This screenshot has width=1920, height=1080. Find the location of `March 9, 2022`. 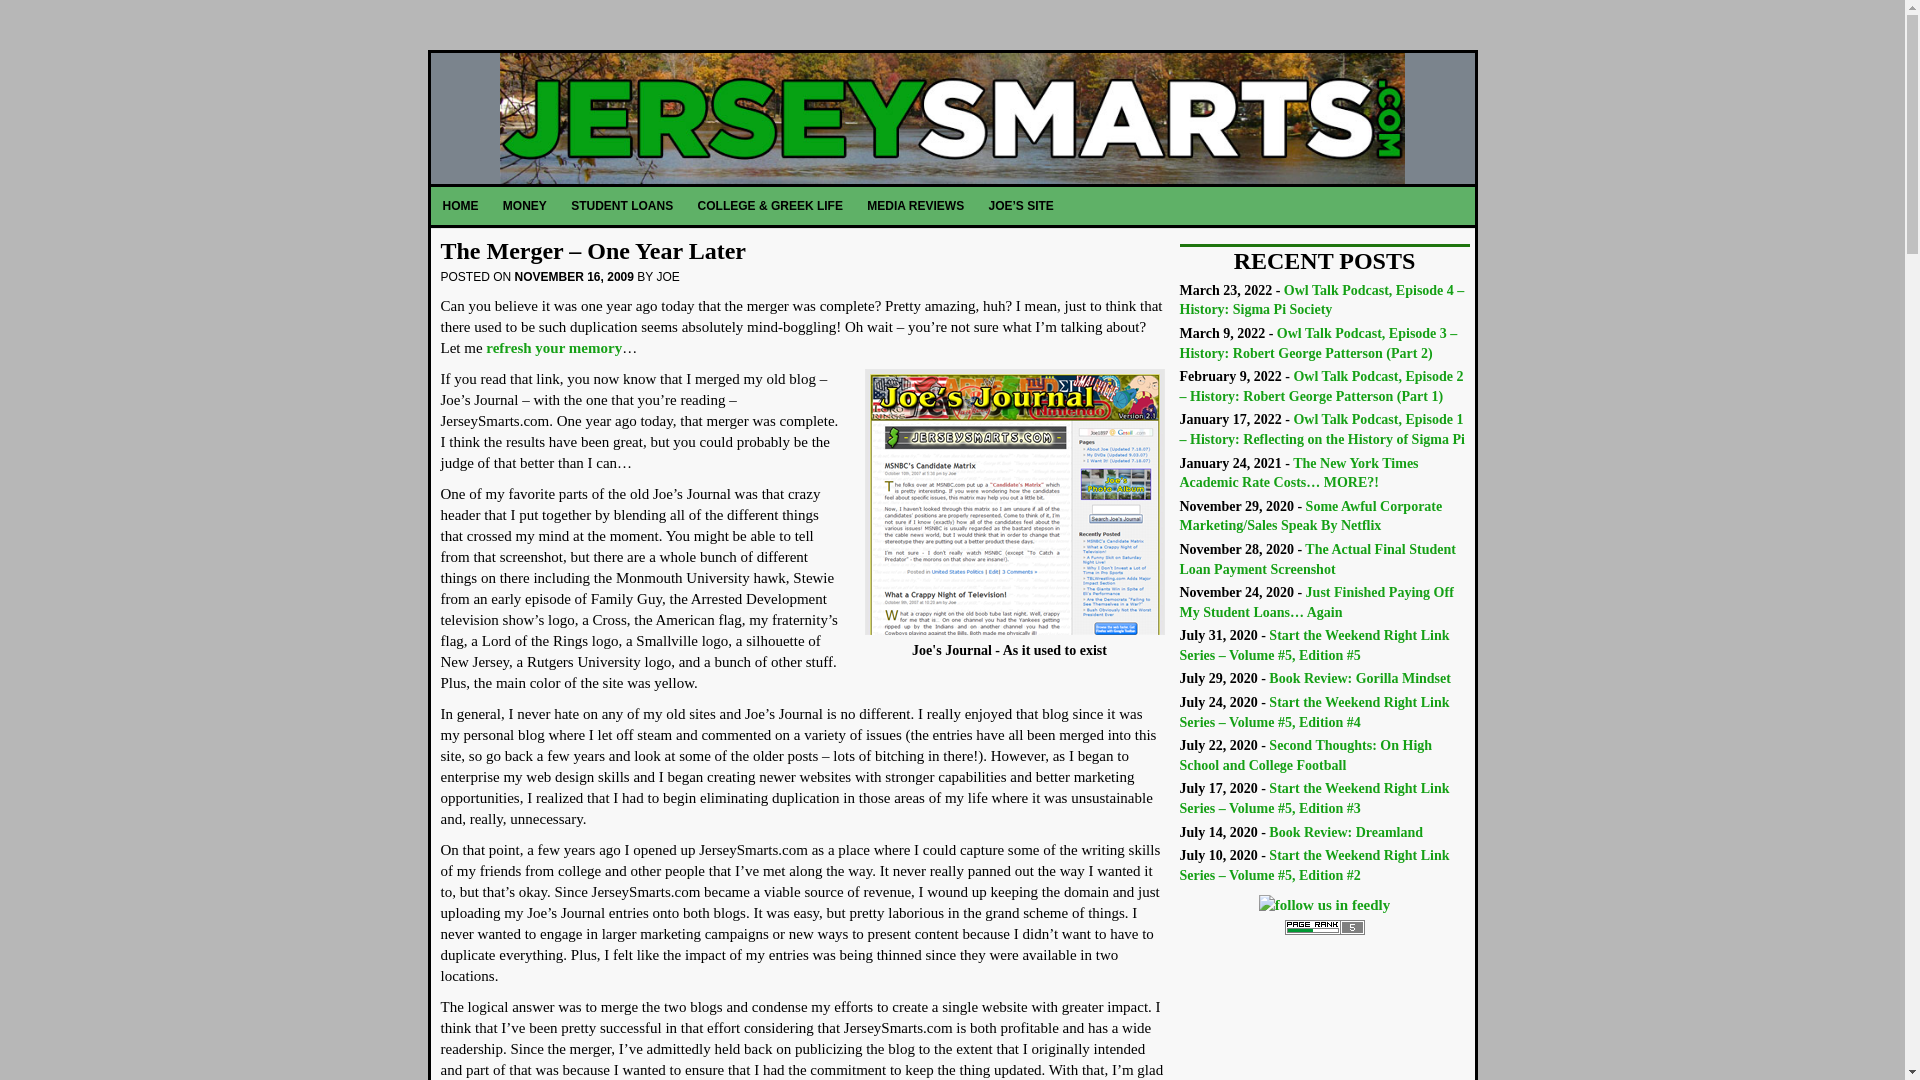

March 9, 2022 is located at coordinates (1318, 343).